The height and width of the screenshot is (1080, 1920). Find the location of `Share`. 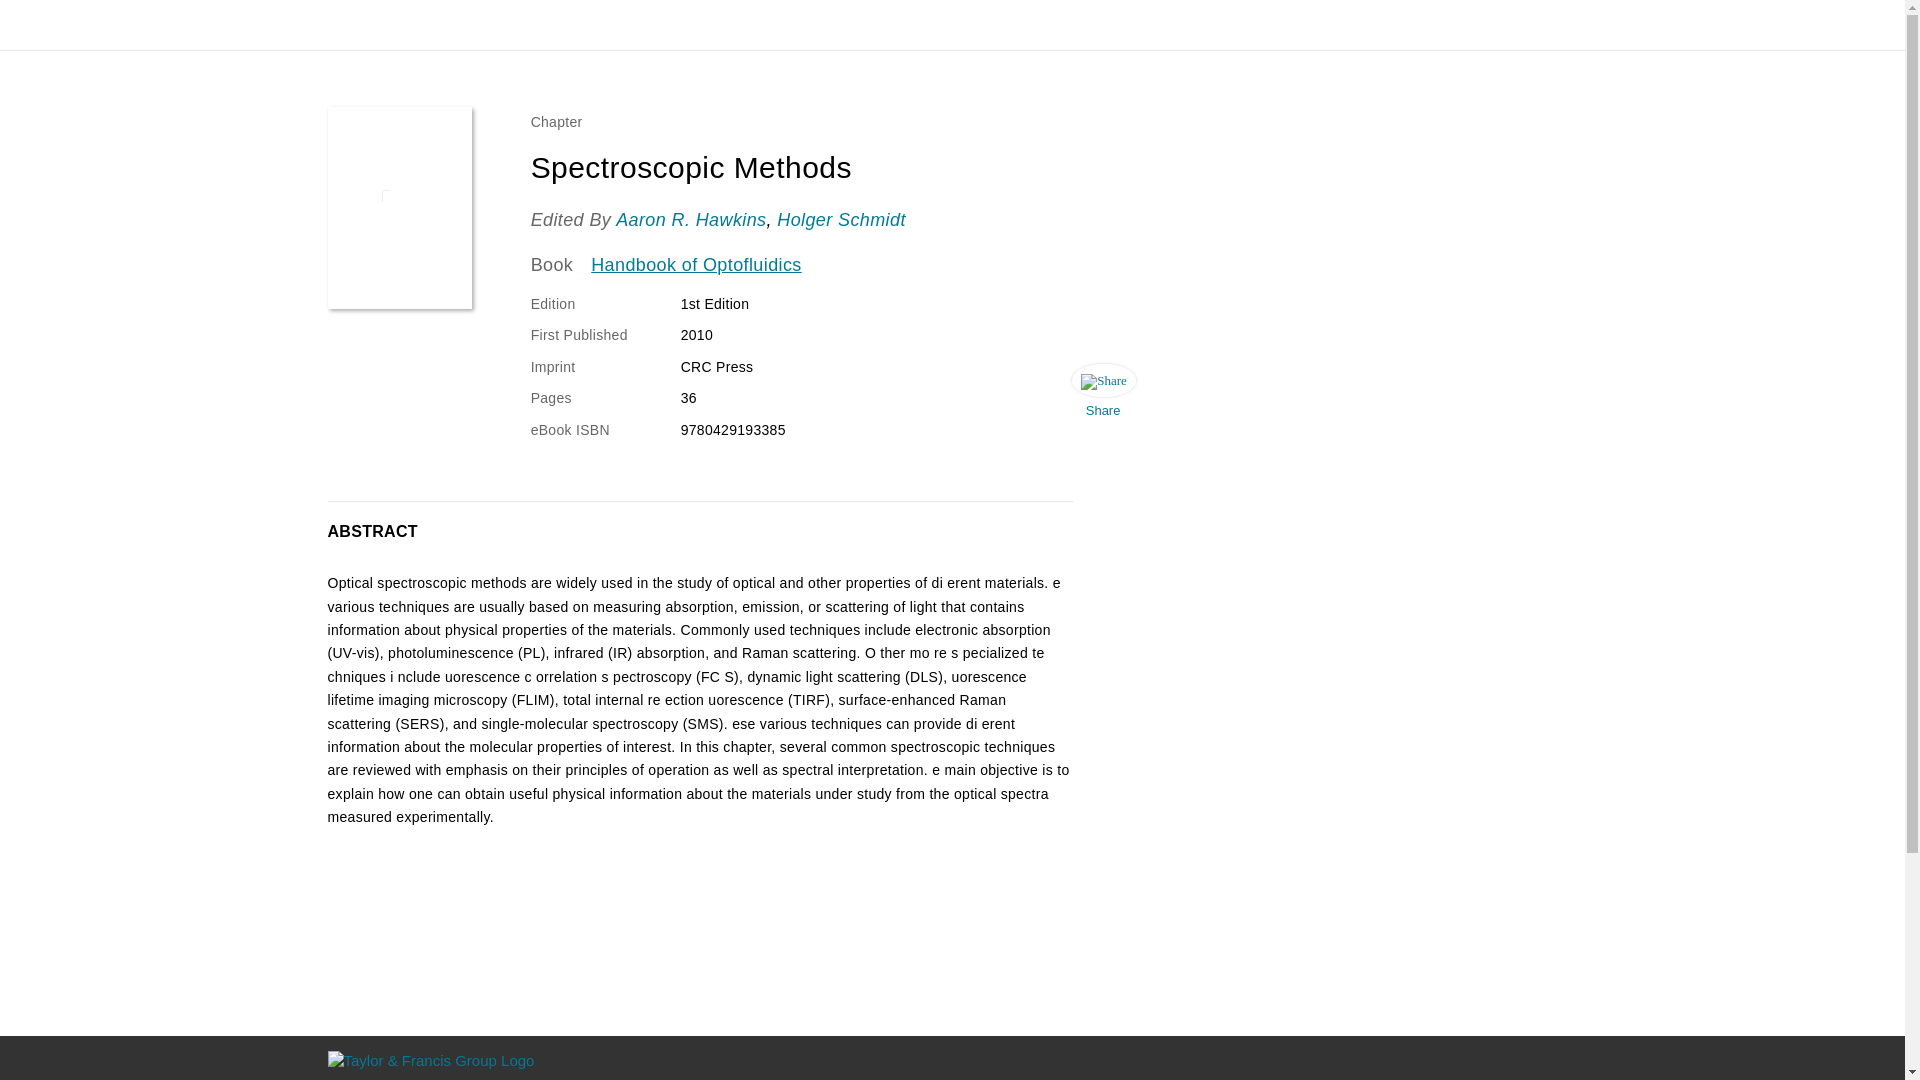

Share is located at coordinates (1102, 395).